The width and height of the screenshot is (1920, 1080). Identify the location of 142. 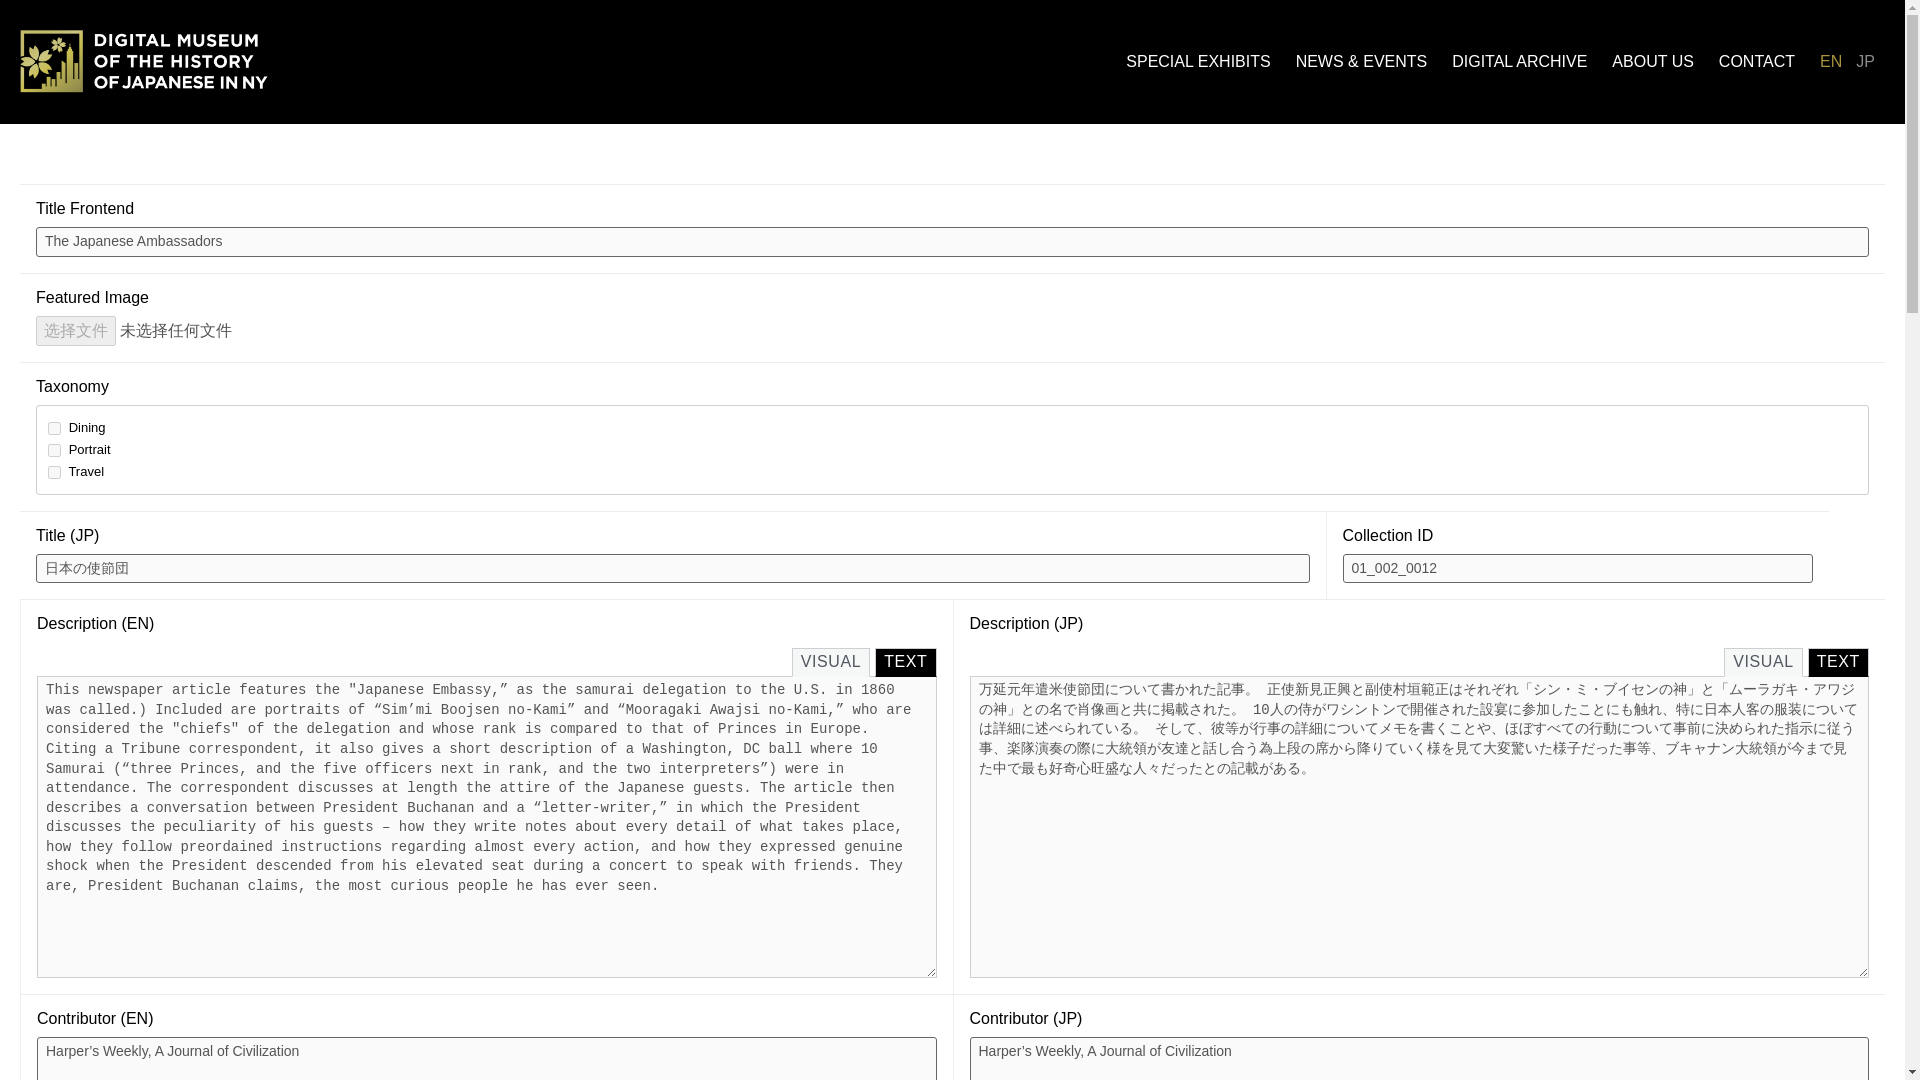
(54, 472).